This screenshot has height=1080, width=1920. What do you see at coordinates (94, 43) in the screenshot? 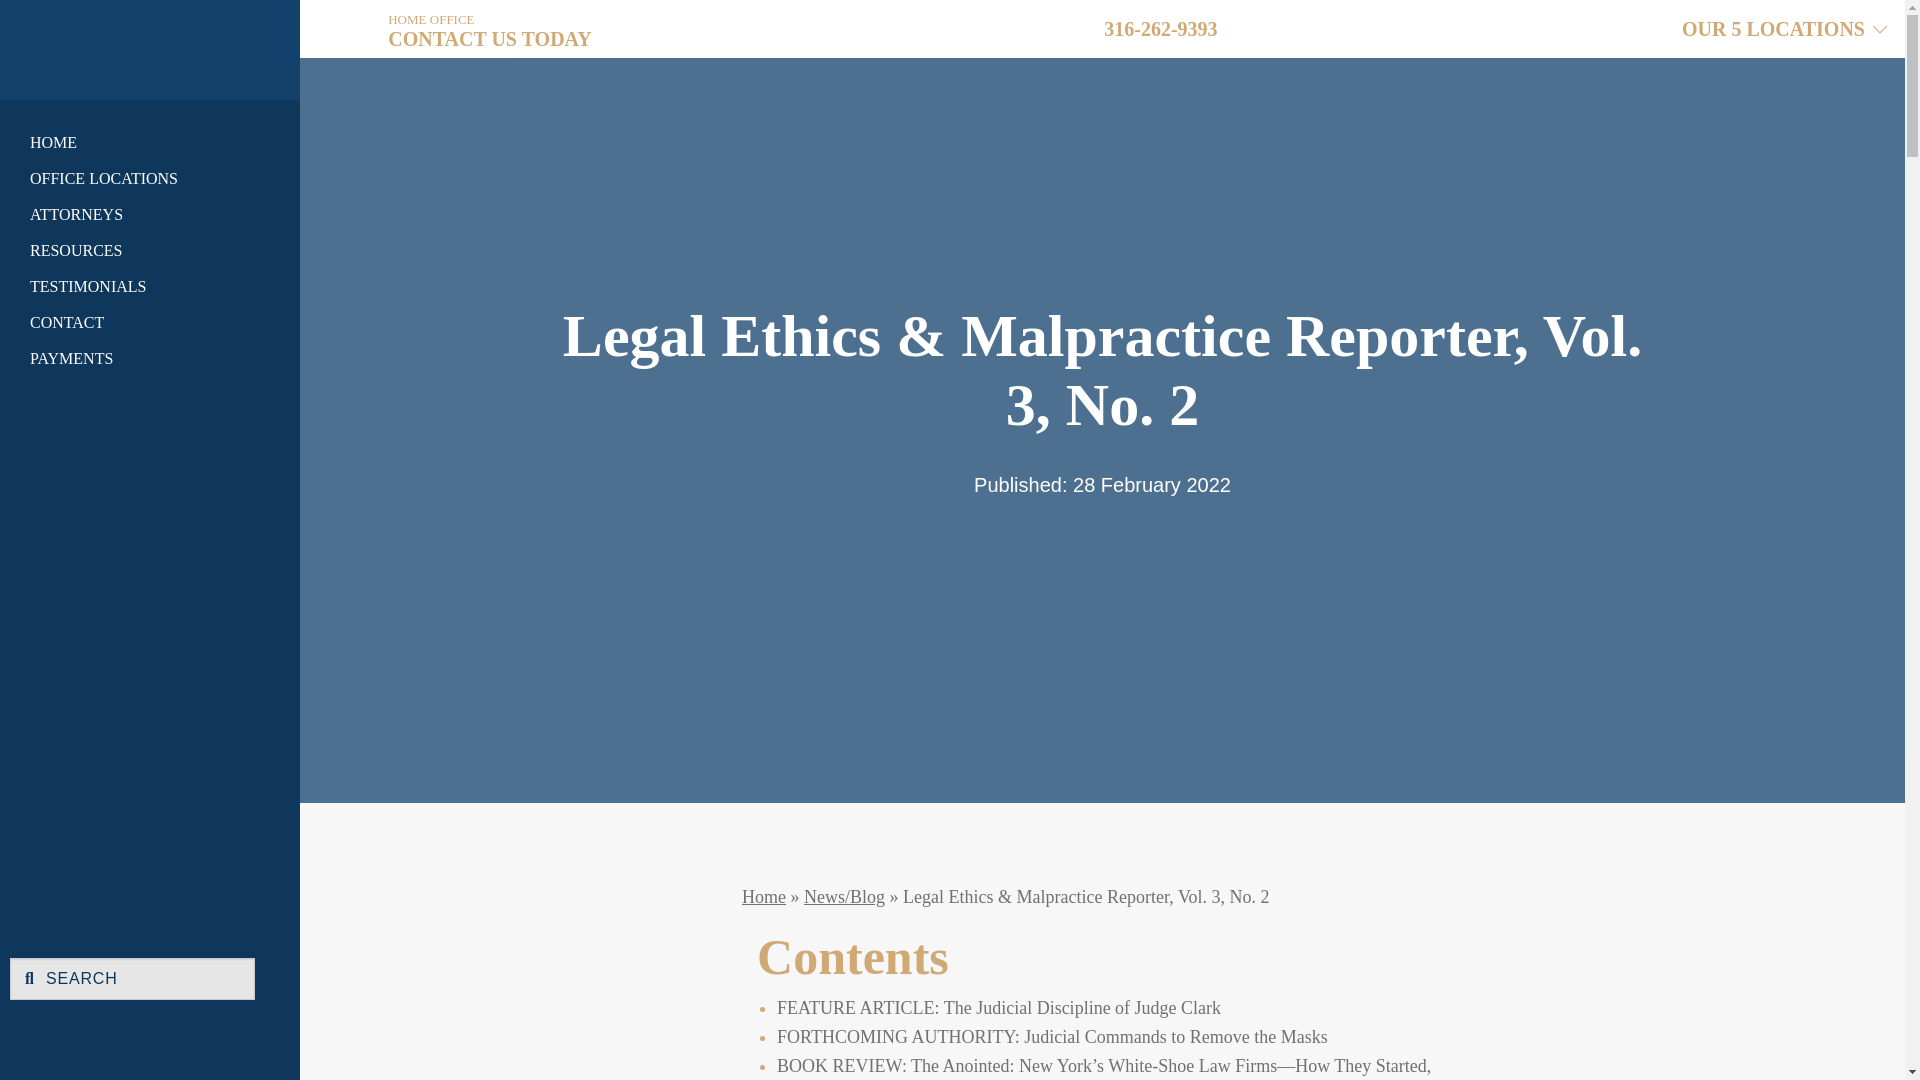
I see `Home` at bounding box center [94, 43].